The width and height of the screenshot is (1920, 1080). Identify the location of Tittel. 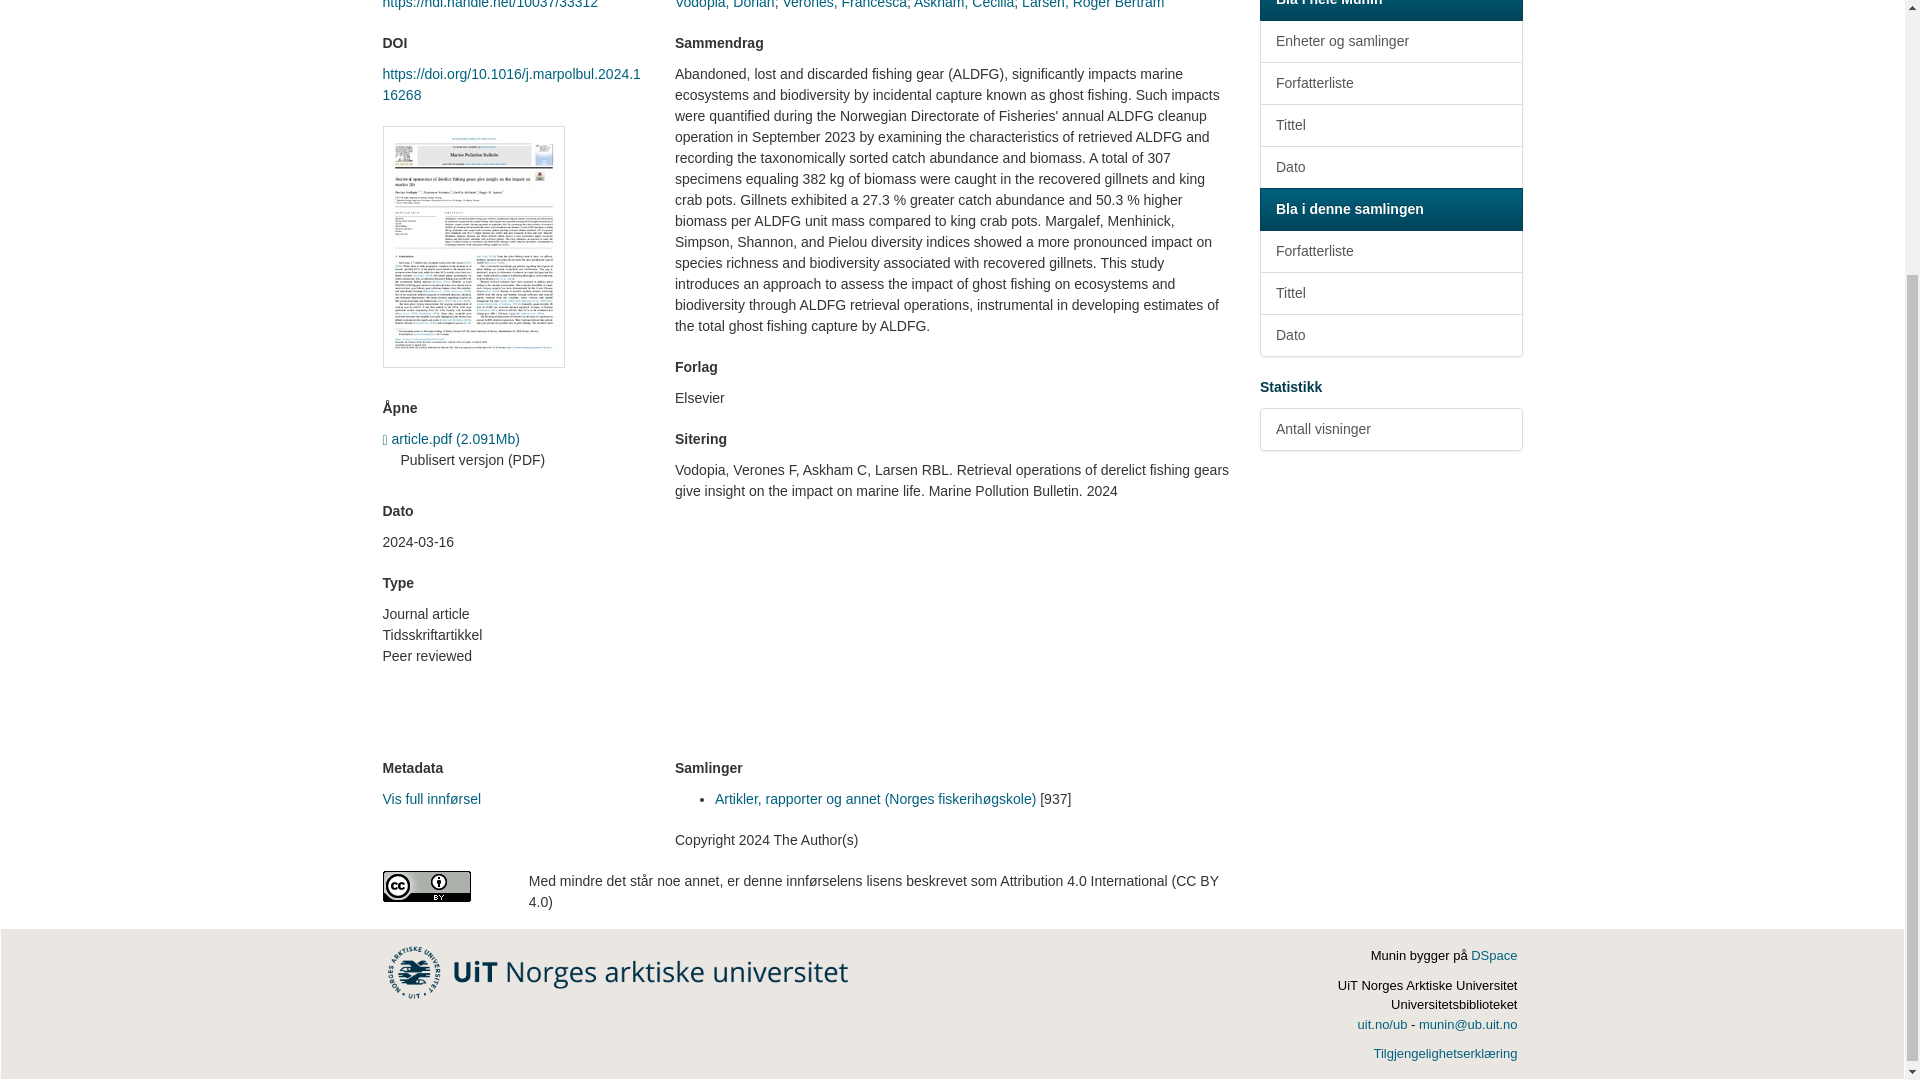
(1390, 124).